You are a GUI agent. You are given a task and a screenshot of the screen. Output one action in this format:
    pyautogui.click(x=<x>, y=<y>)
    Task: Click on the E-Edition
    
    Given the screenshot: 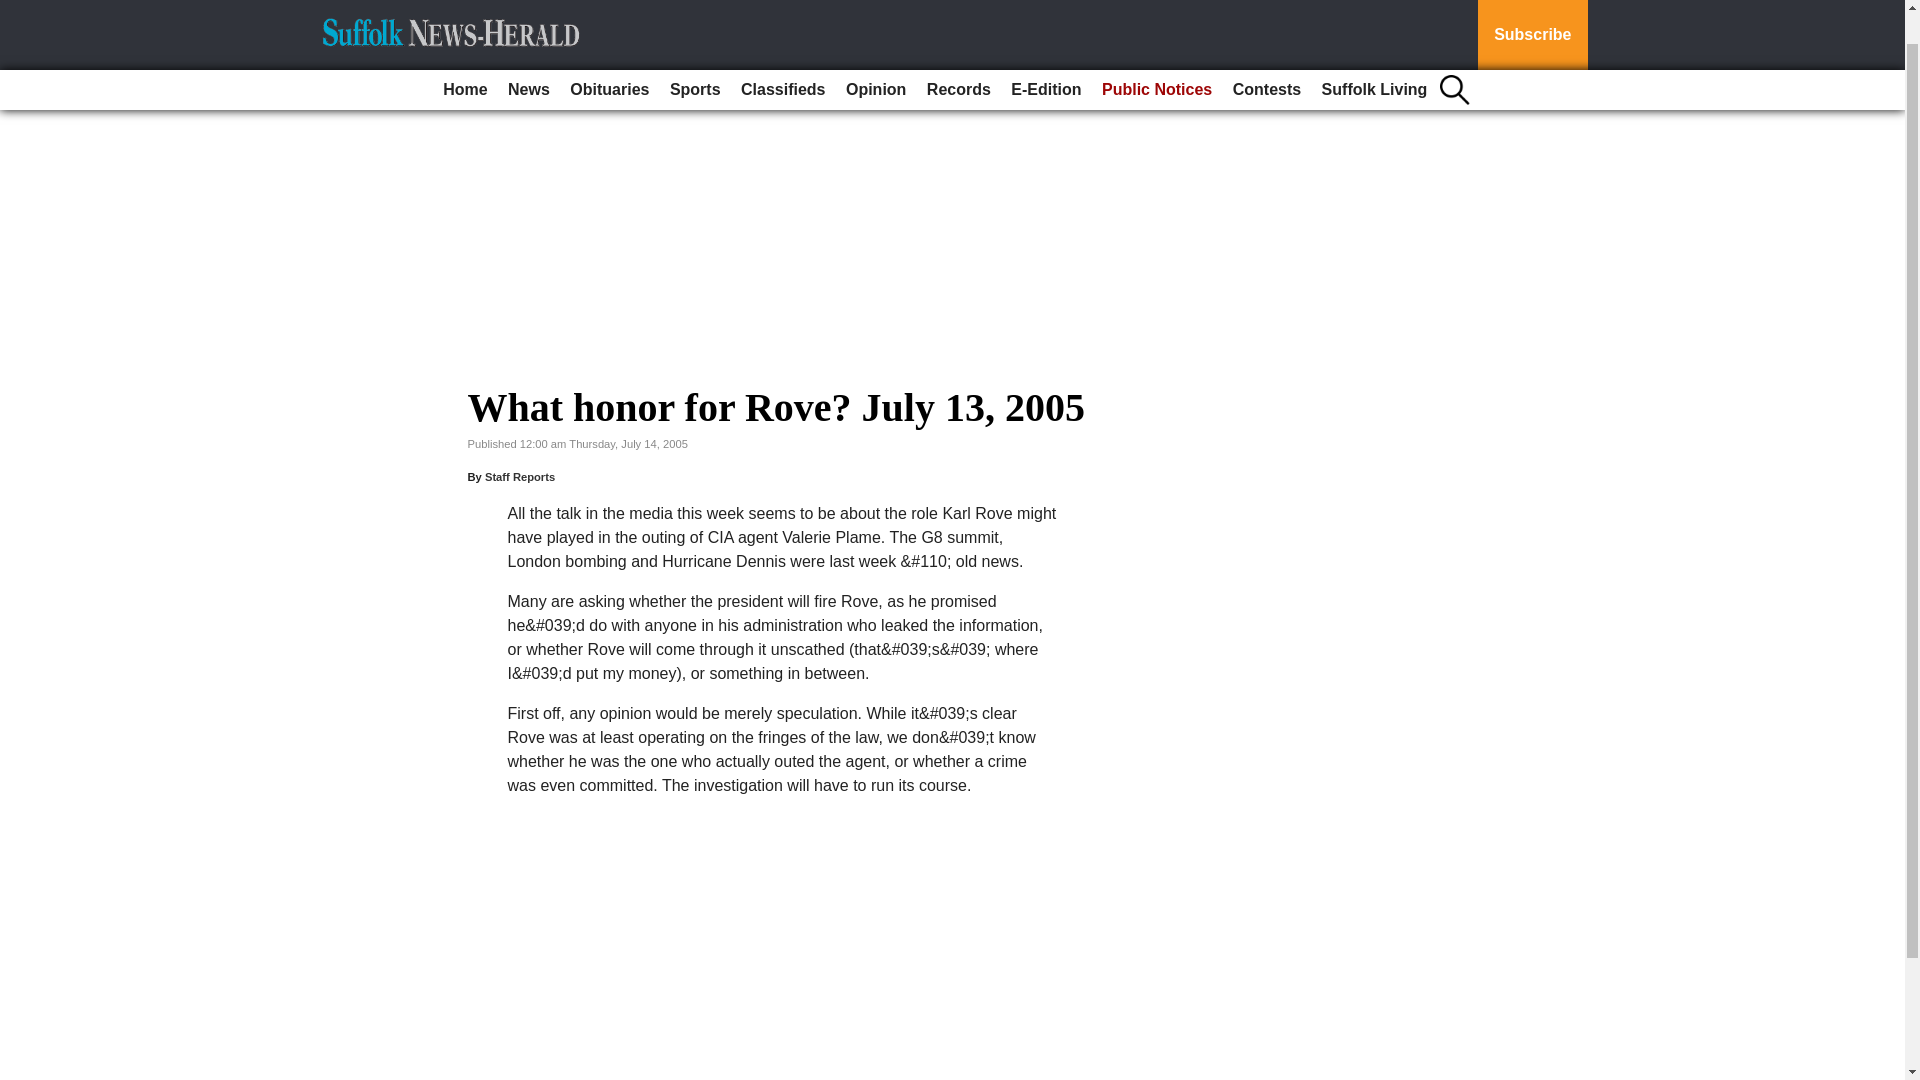 What is the action you would take?
    pyautogui.click(x=1045, y=54)
    